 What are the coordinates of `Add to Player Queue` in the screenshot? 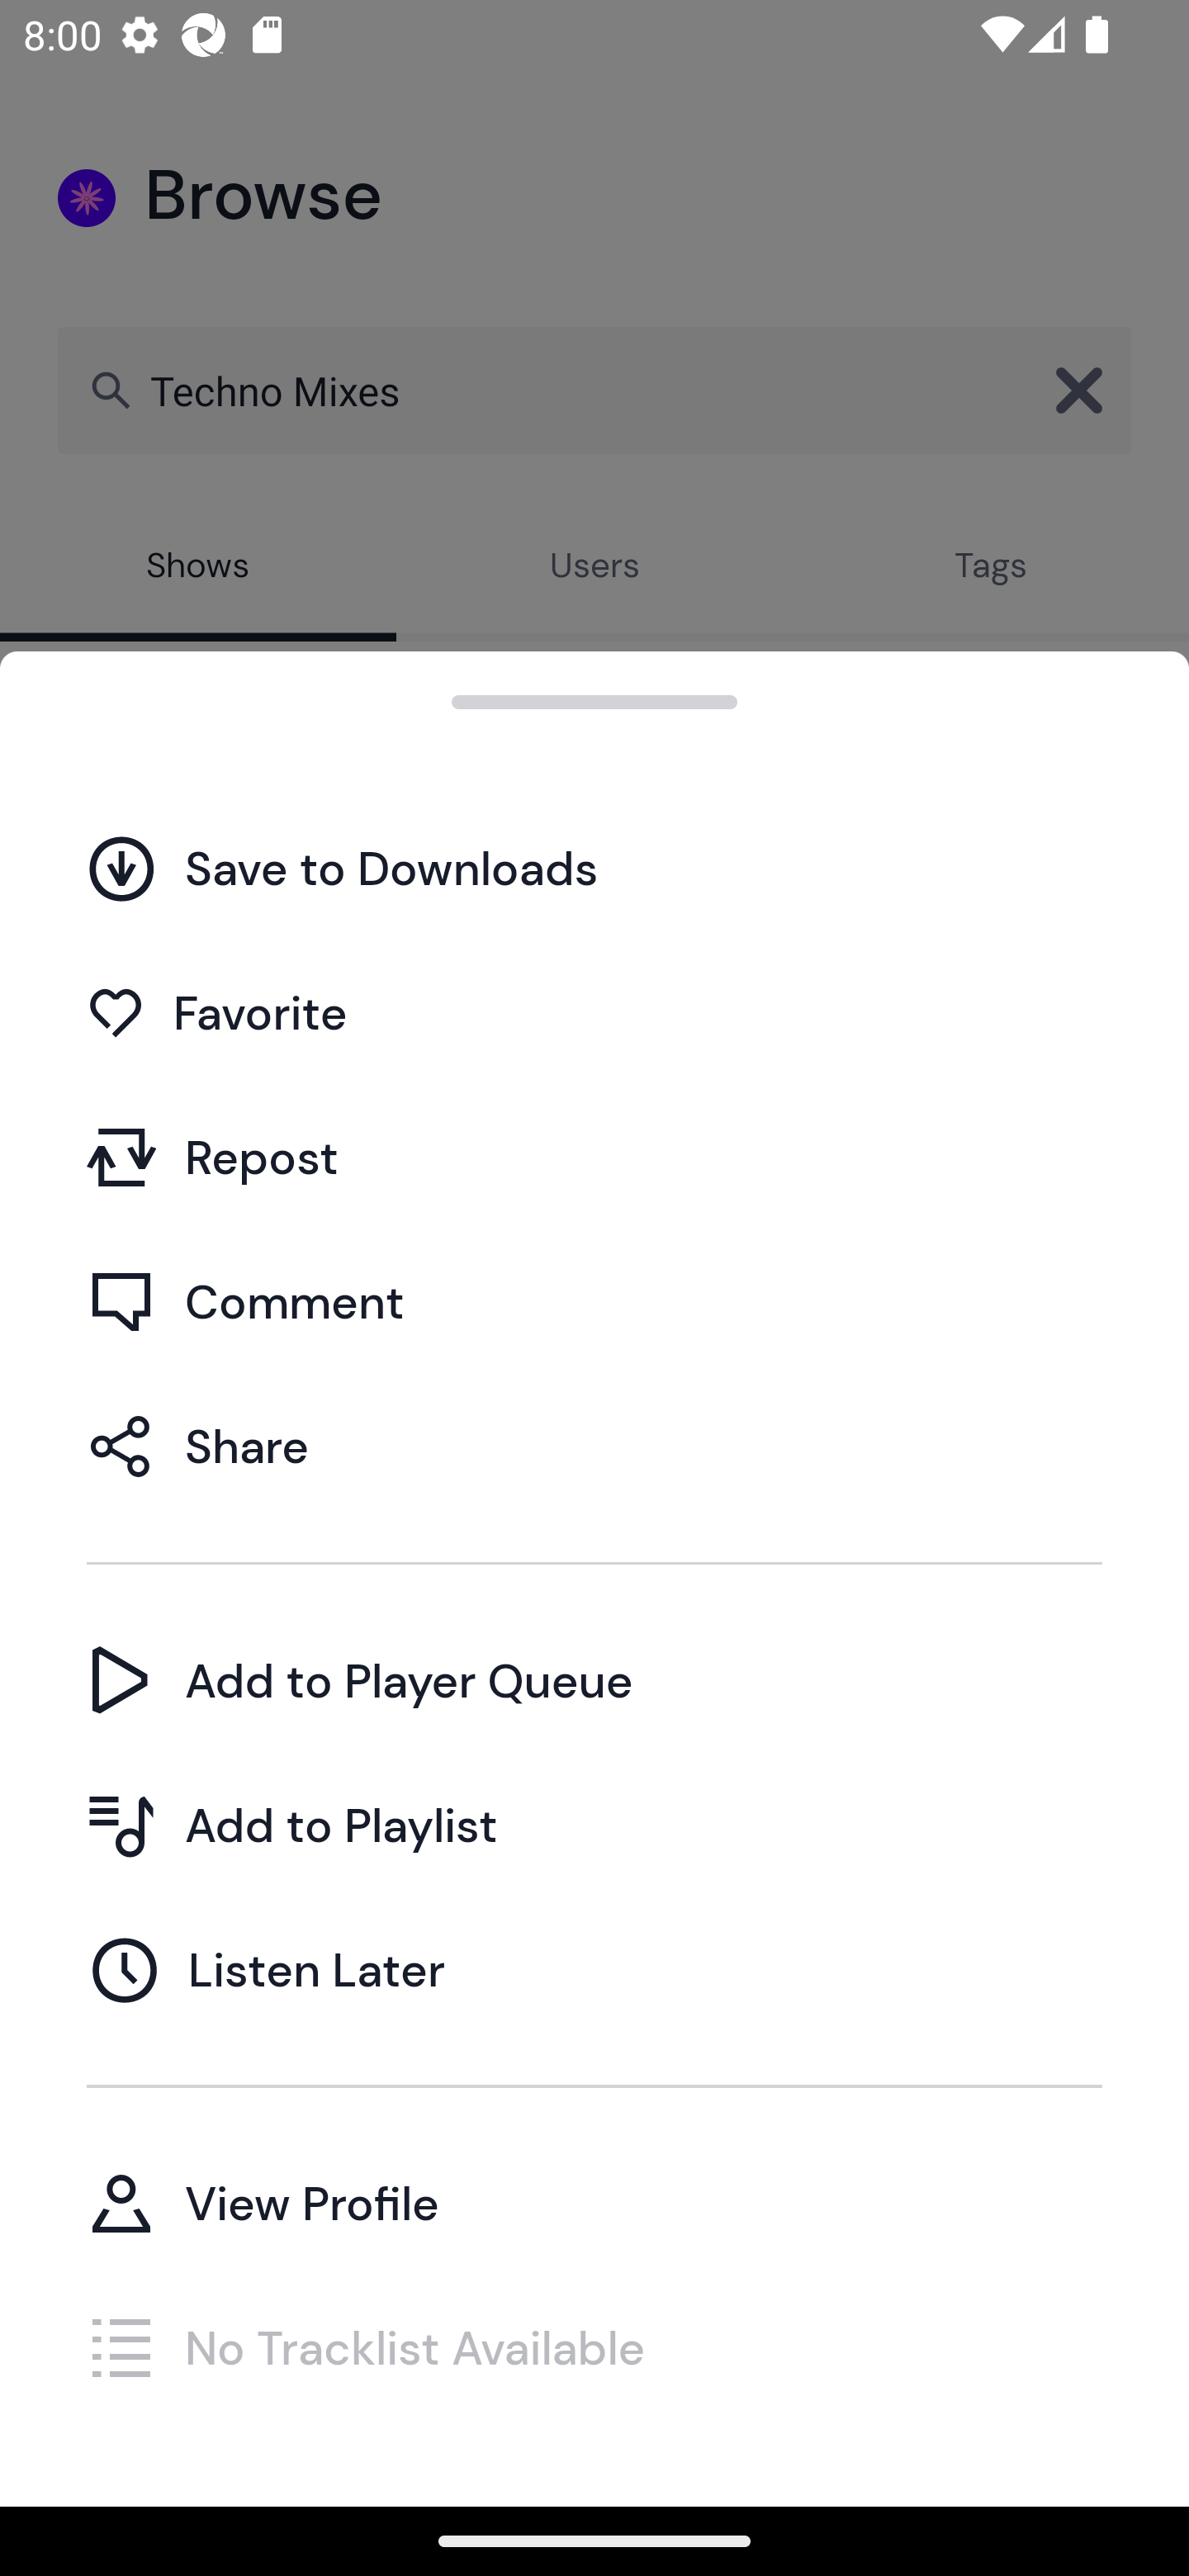 It's located at (594, 1679).